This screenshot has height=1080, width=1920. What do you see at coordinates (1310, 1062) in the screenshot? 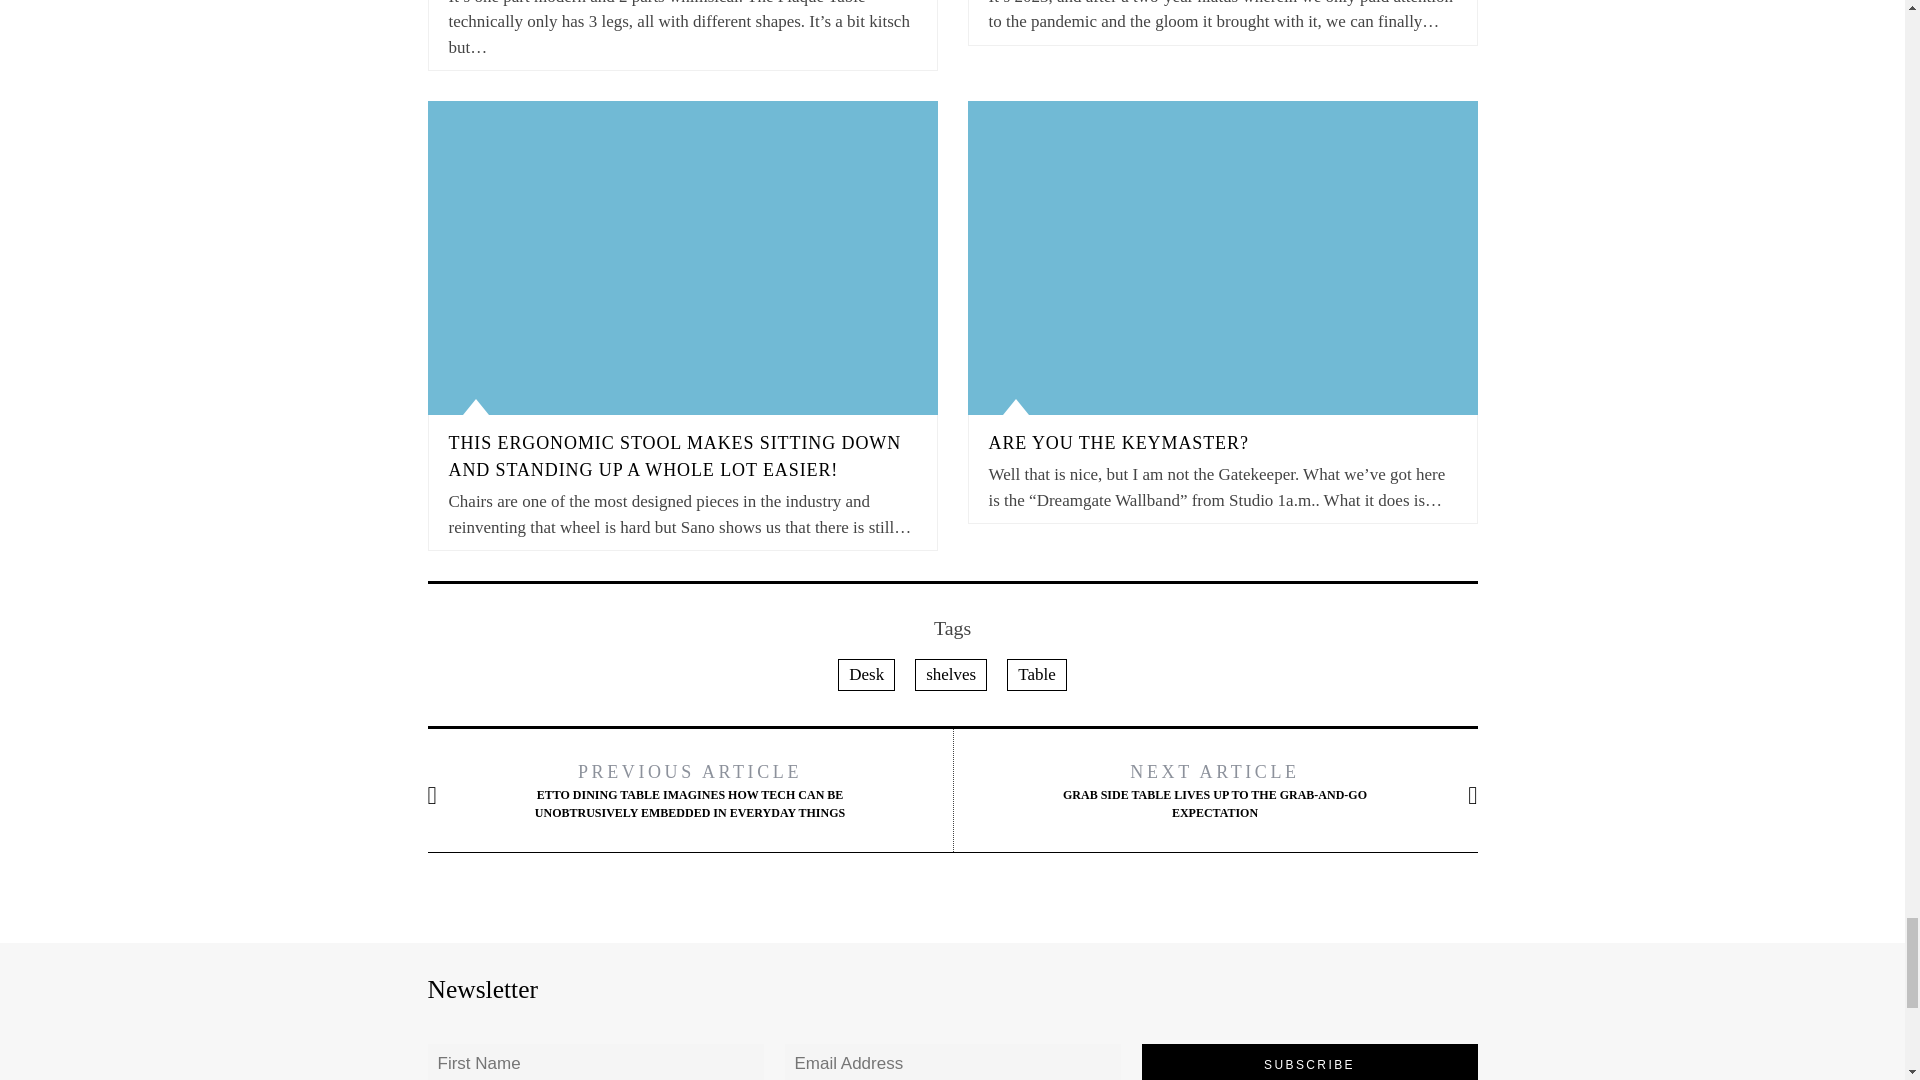
I see `Subscribe` at bounding box center [1310, 1062].